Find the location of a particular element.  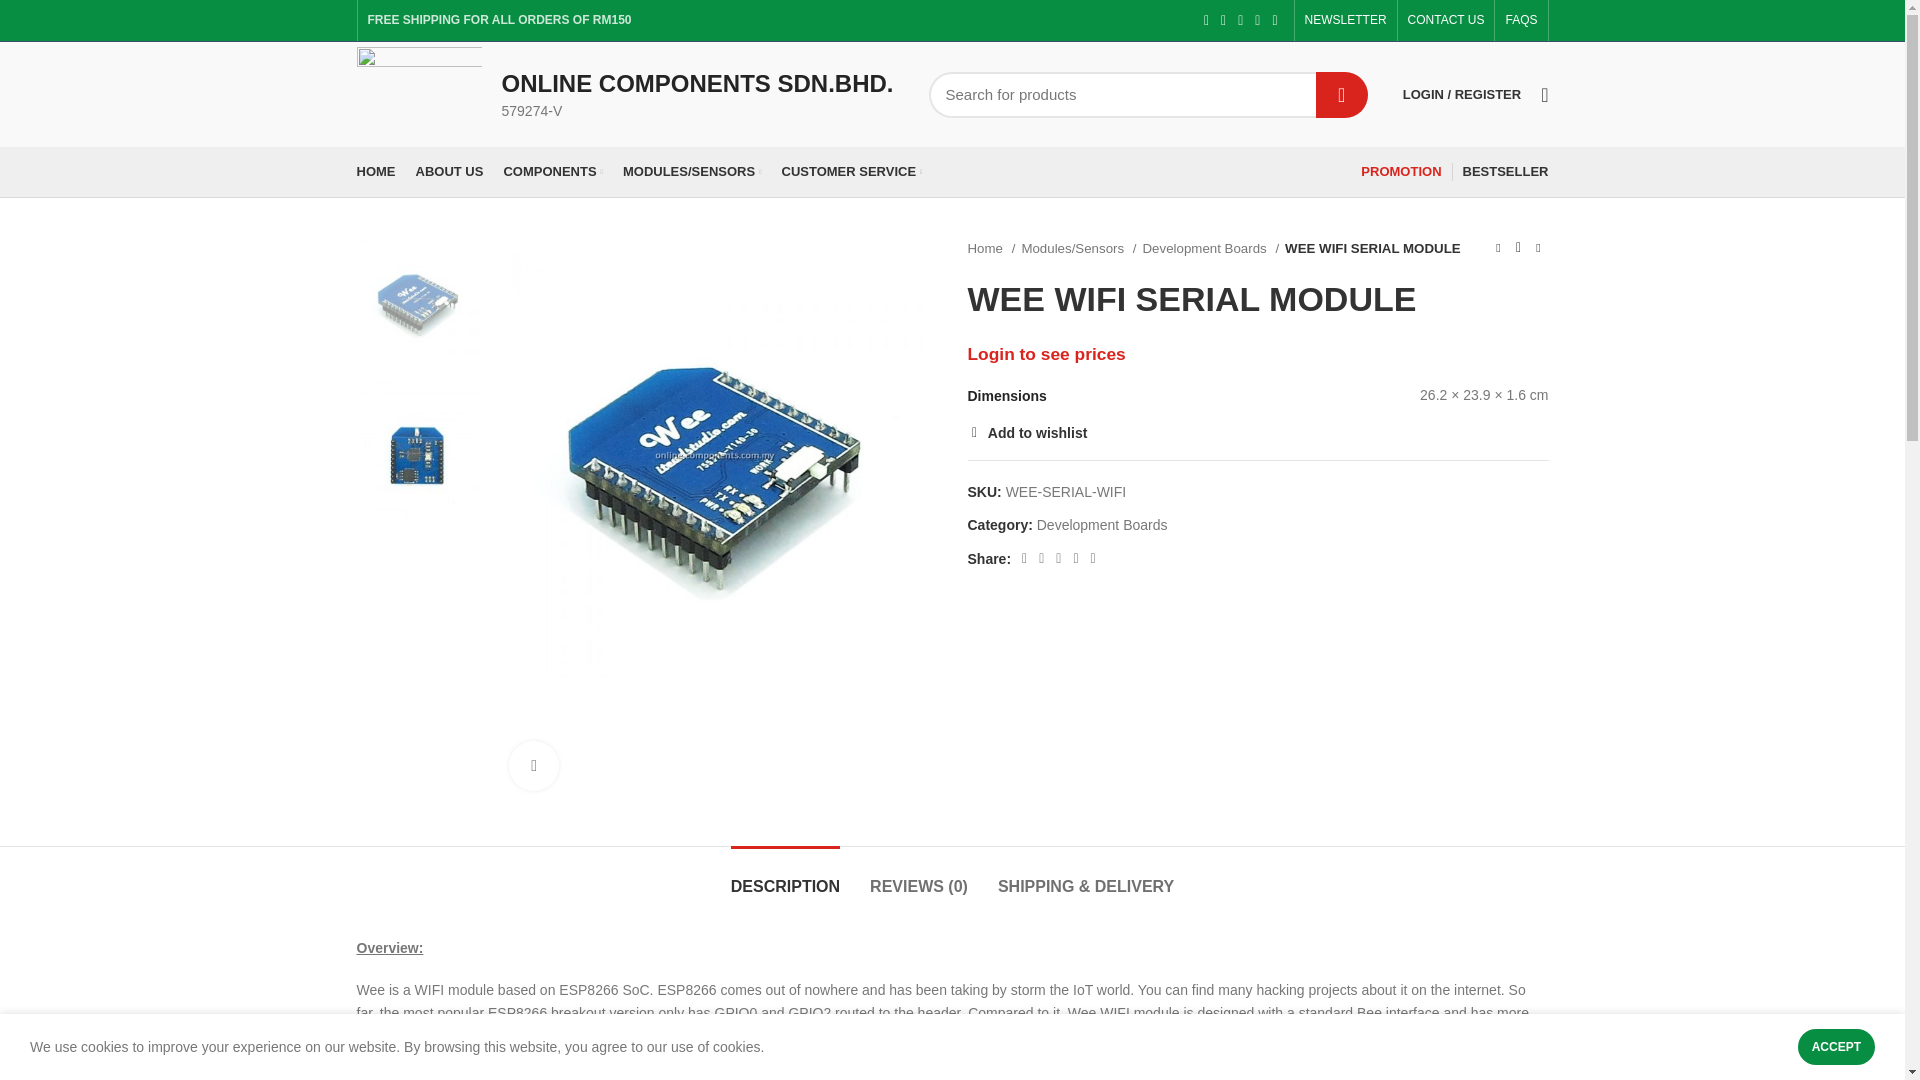

NEWSLETTER is located at coordinates (1346, 20).